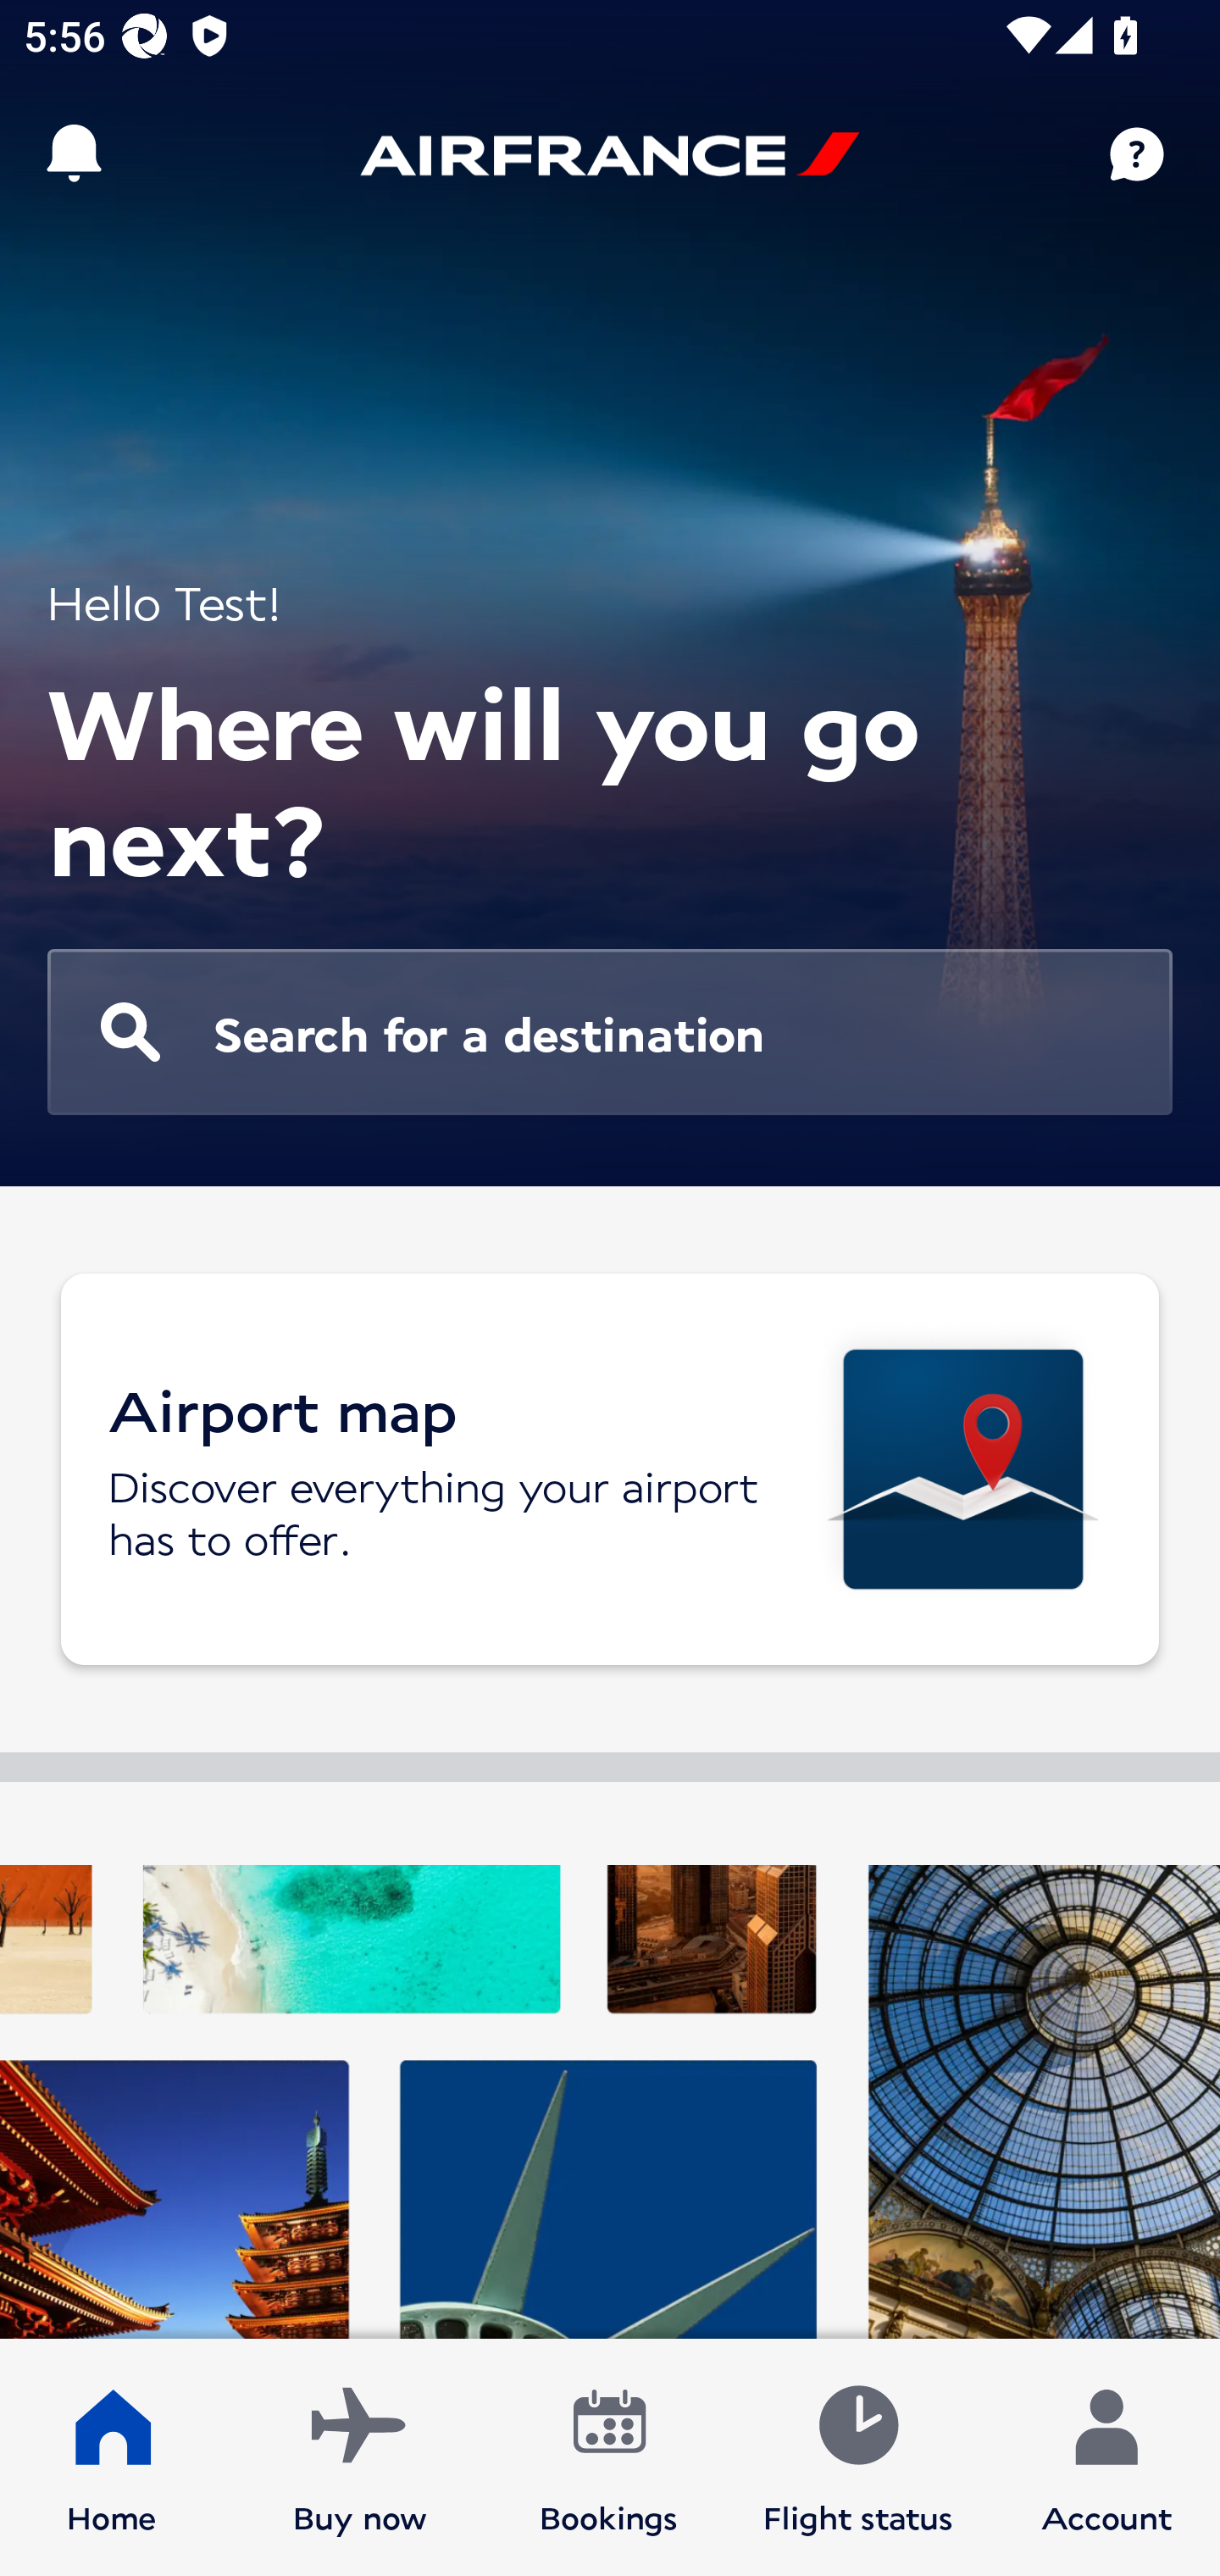  What do you see at coordinates (360, 2457) in the screenshot?
I see `Buy now` at bounding box center [360, 2457].